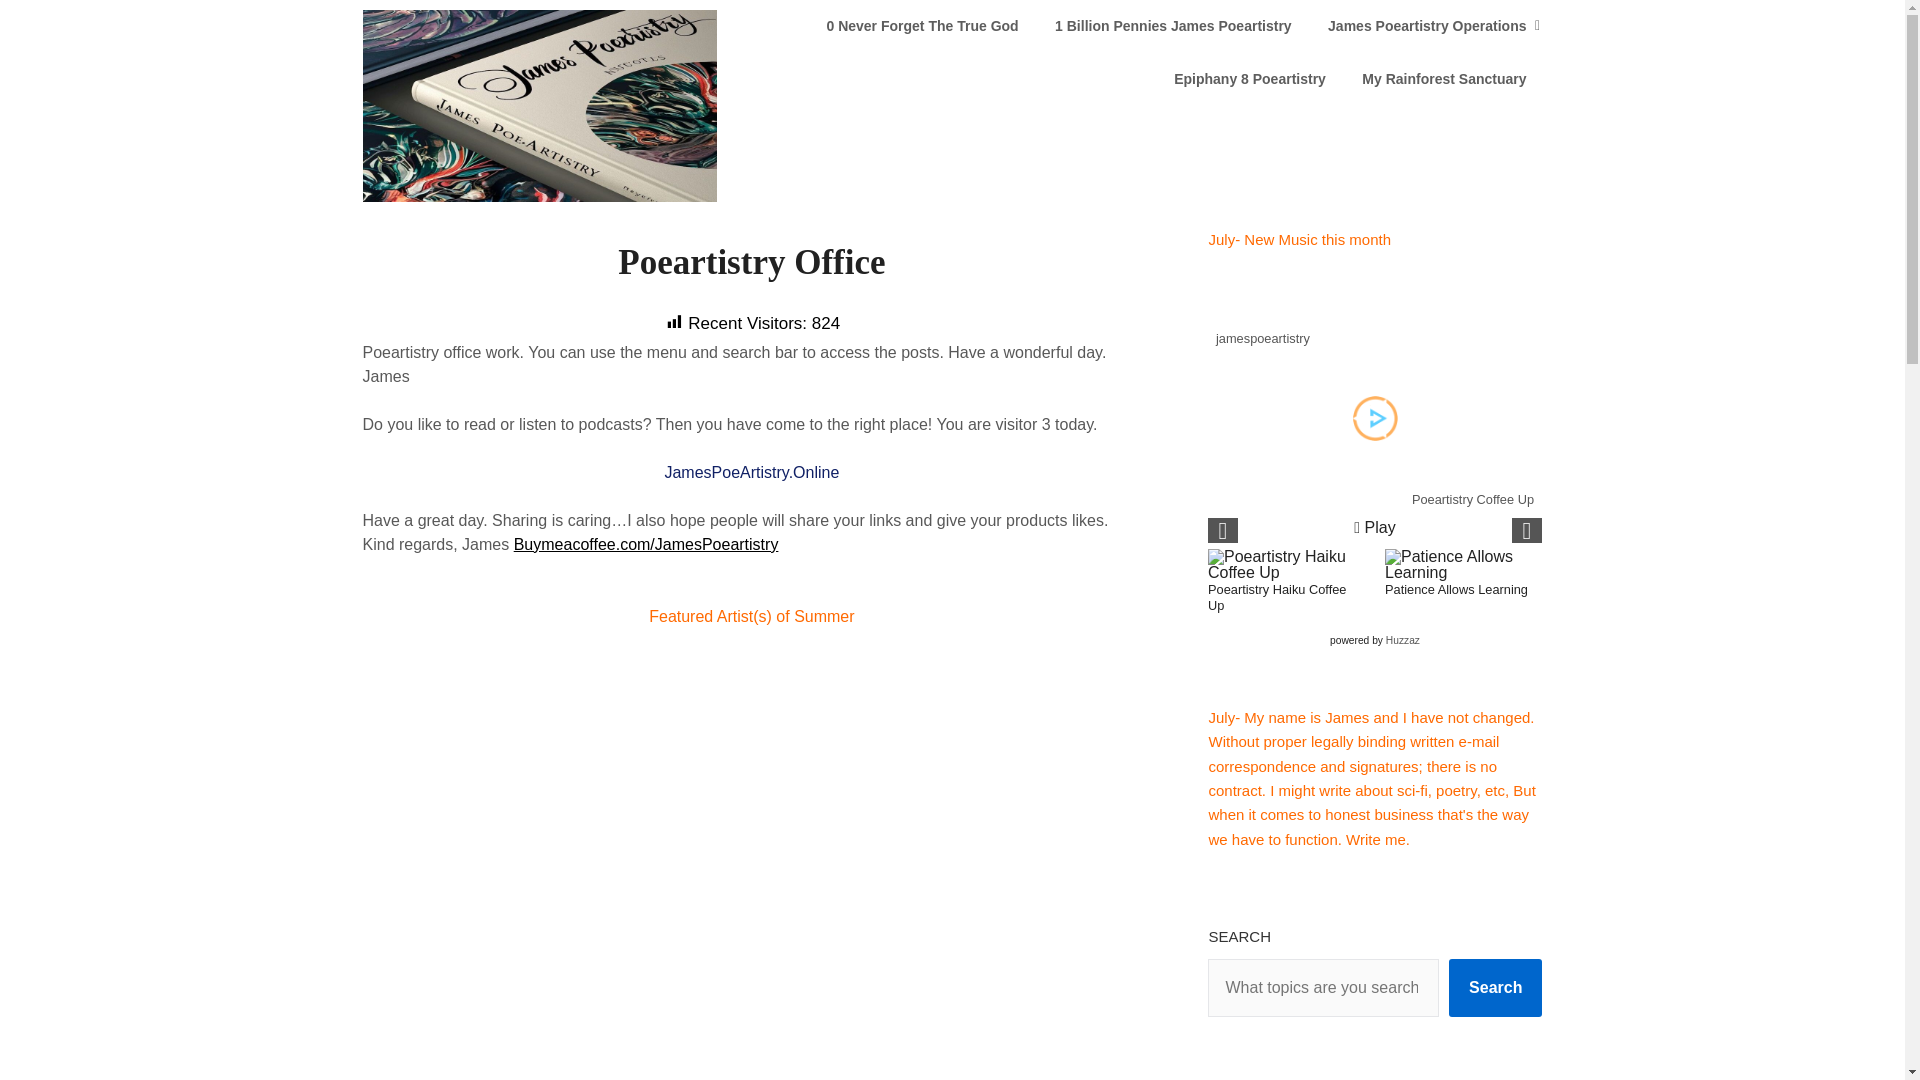 The height and width of the screenshot is (1080, 1920). What do you see at coordinates (1426, 26) in the screenshot?
I see `James Poeartistry Operations` at bounding box center [1426, 26].